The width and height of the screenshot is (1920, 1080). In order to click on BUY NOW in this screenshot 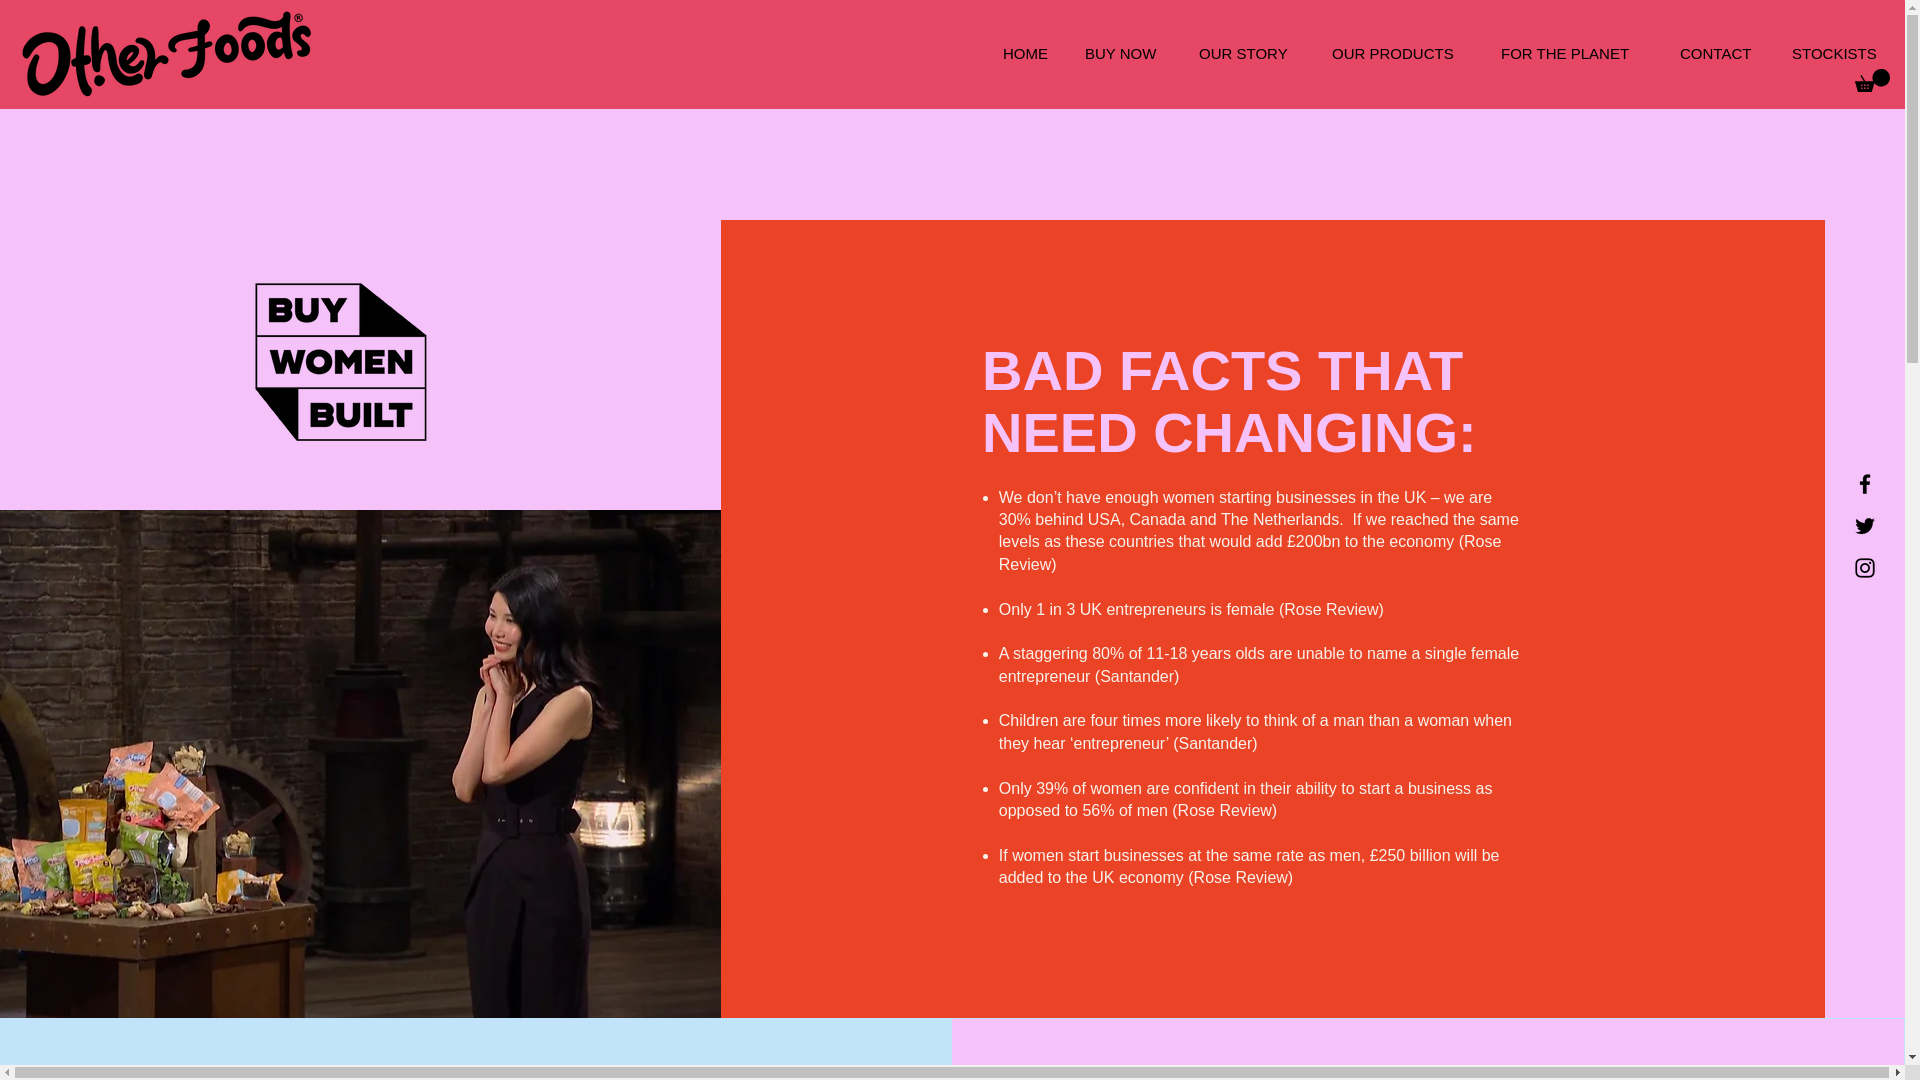, I will do `click(1126, 54)`.